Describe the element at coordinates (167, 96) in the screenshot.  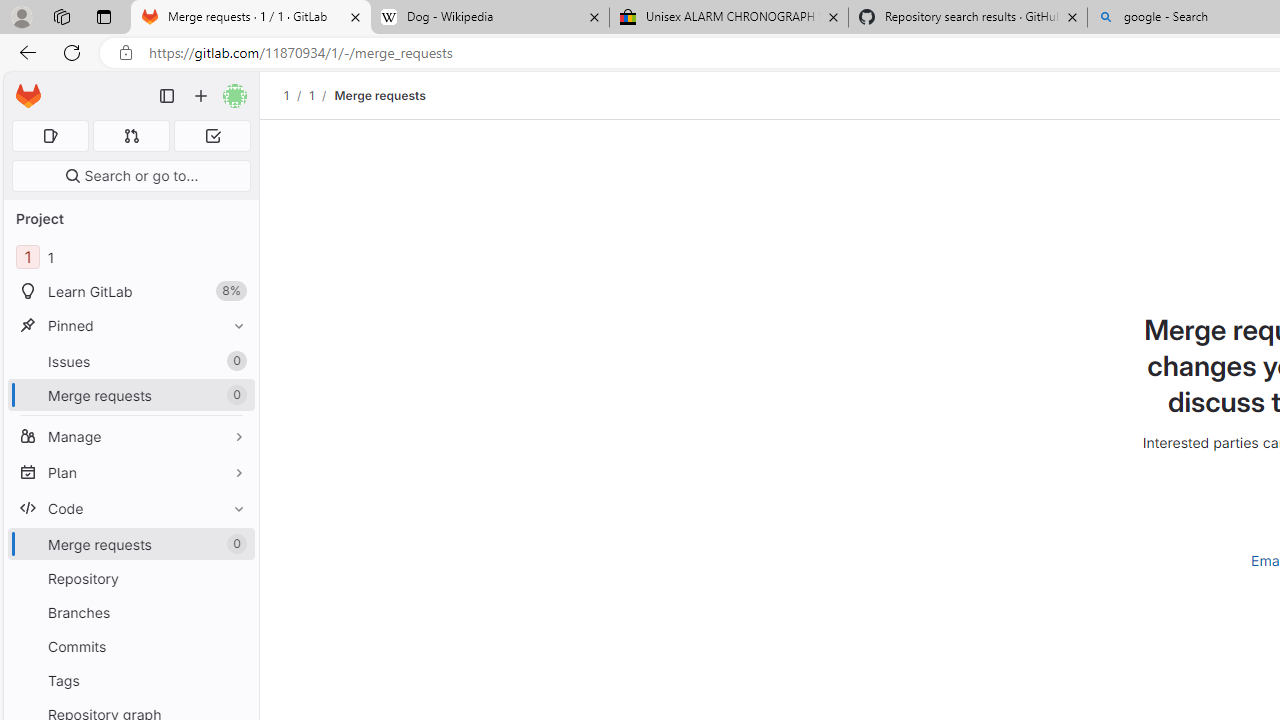
I see `Primary navigation sidebar` at that location.